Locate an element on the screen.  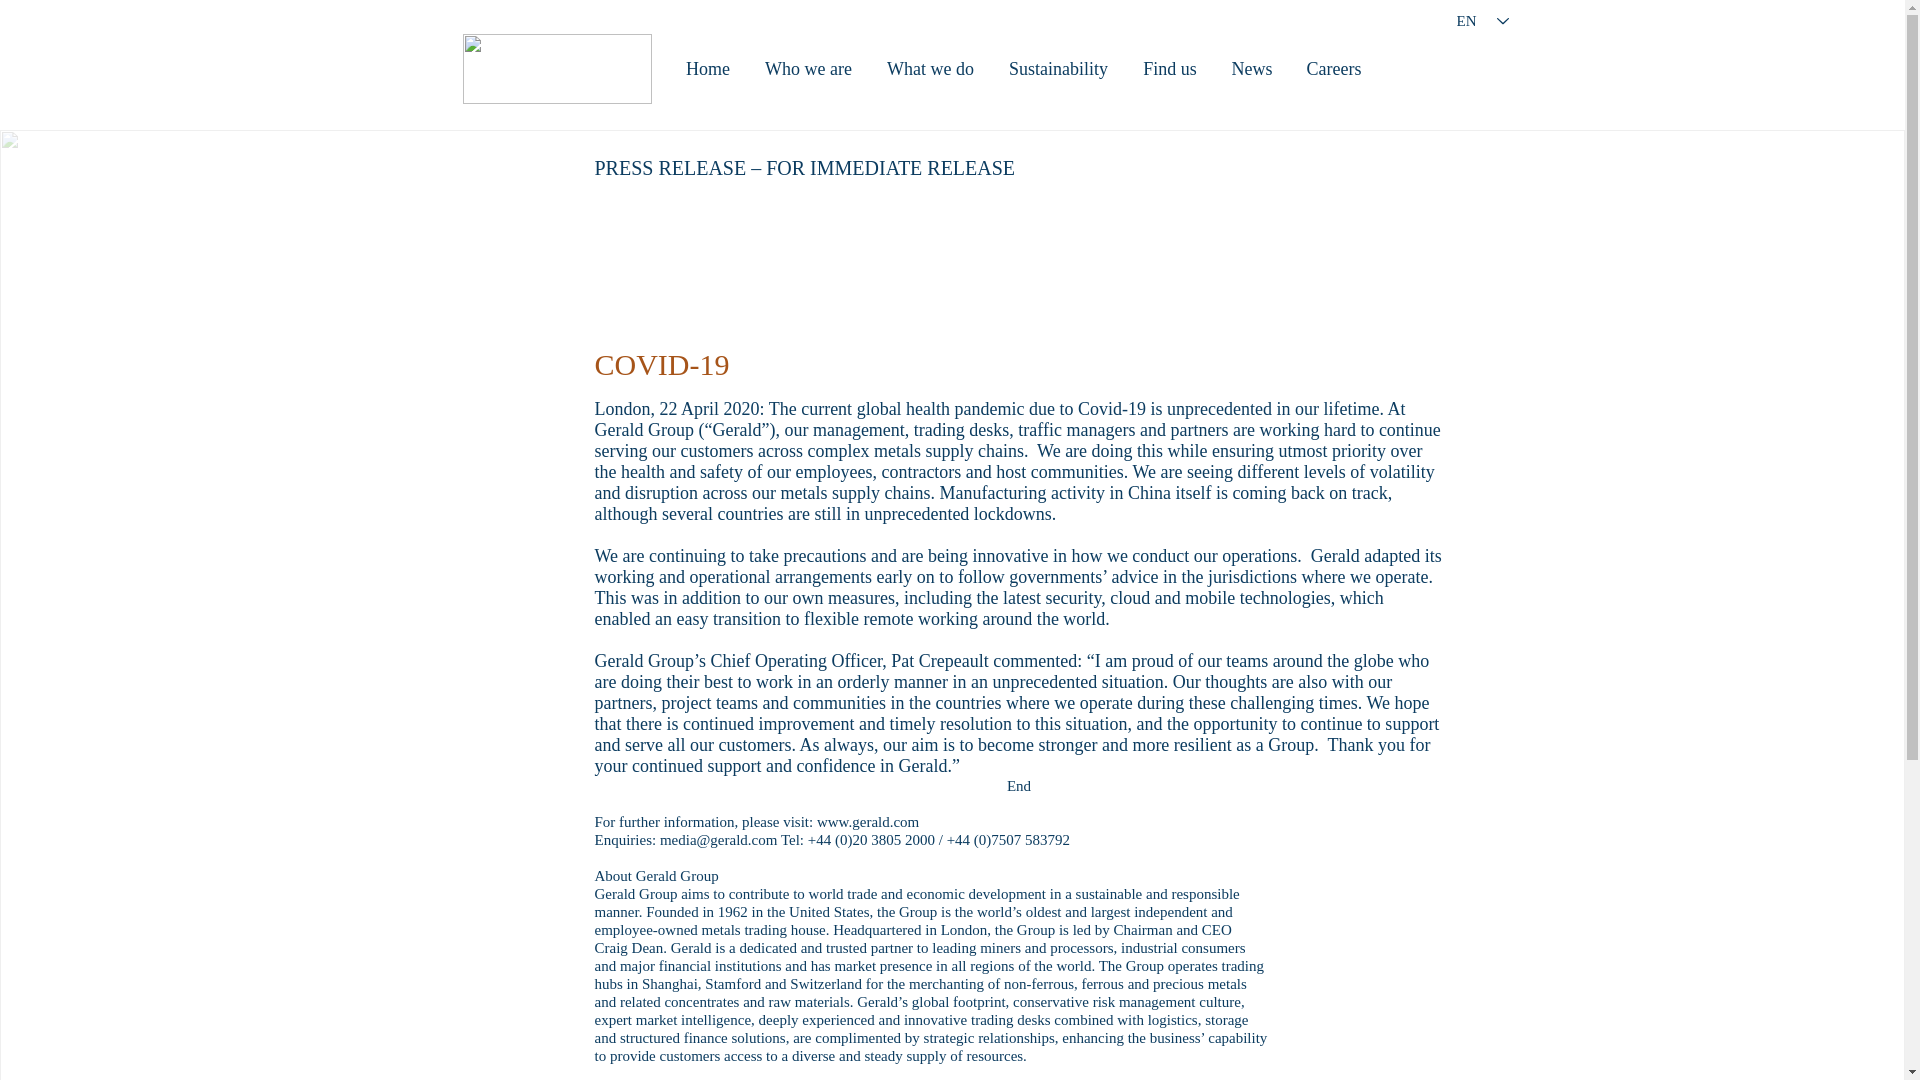
Home is located at coordinates (707, 68).